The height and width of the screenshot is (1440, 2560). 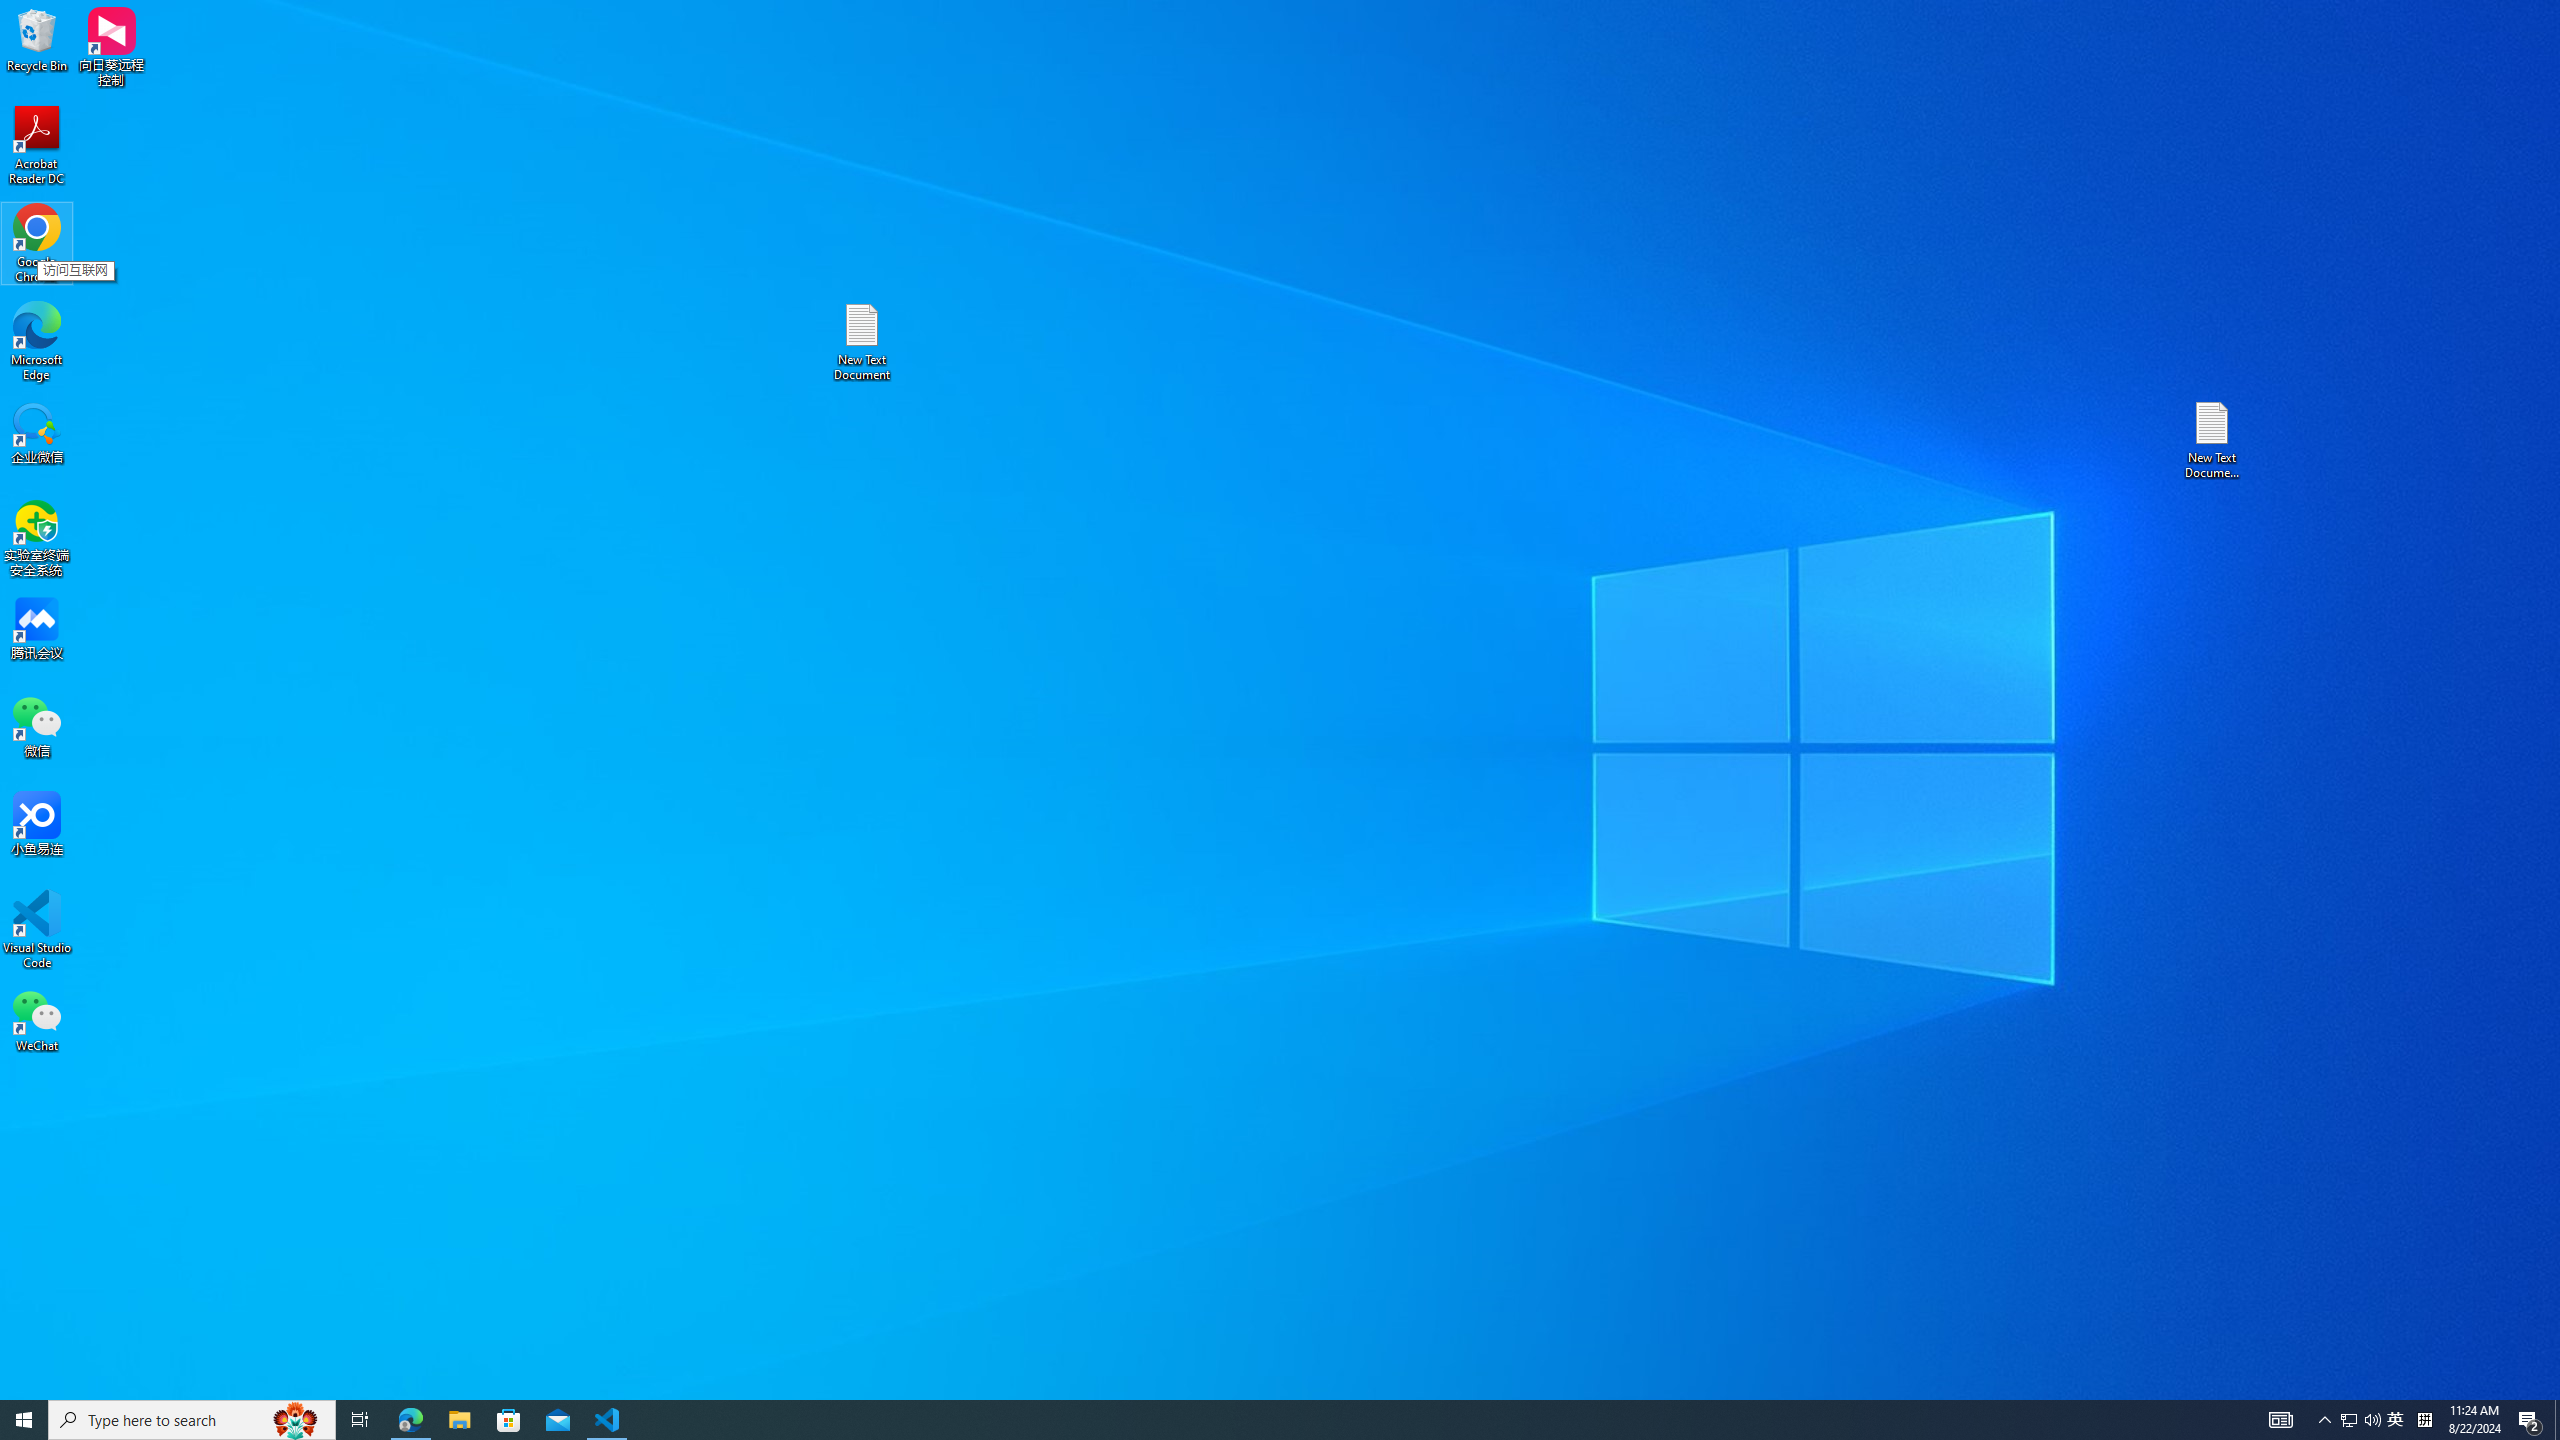 I want to click on WeChat, so click(x=37, y=1020).